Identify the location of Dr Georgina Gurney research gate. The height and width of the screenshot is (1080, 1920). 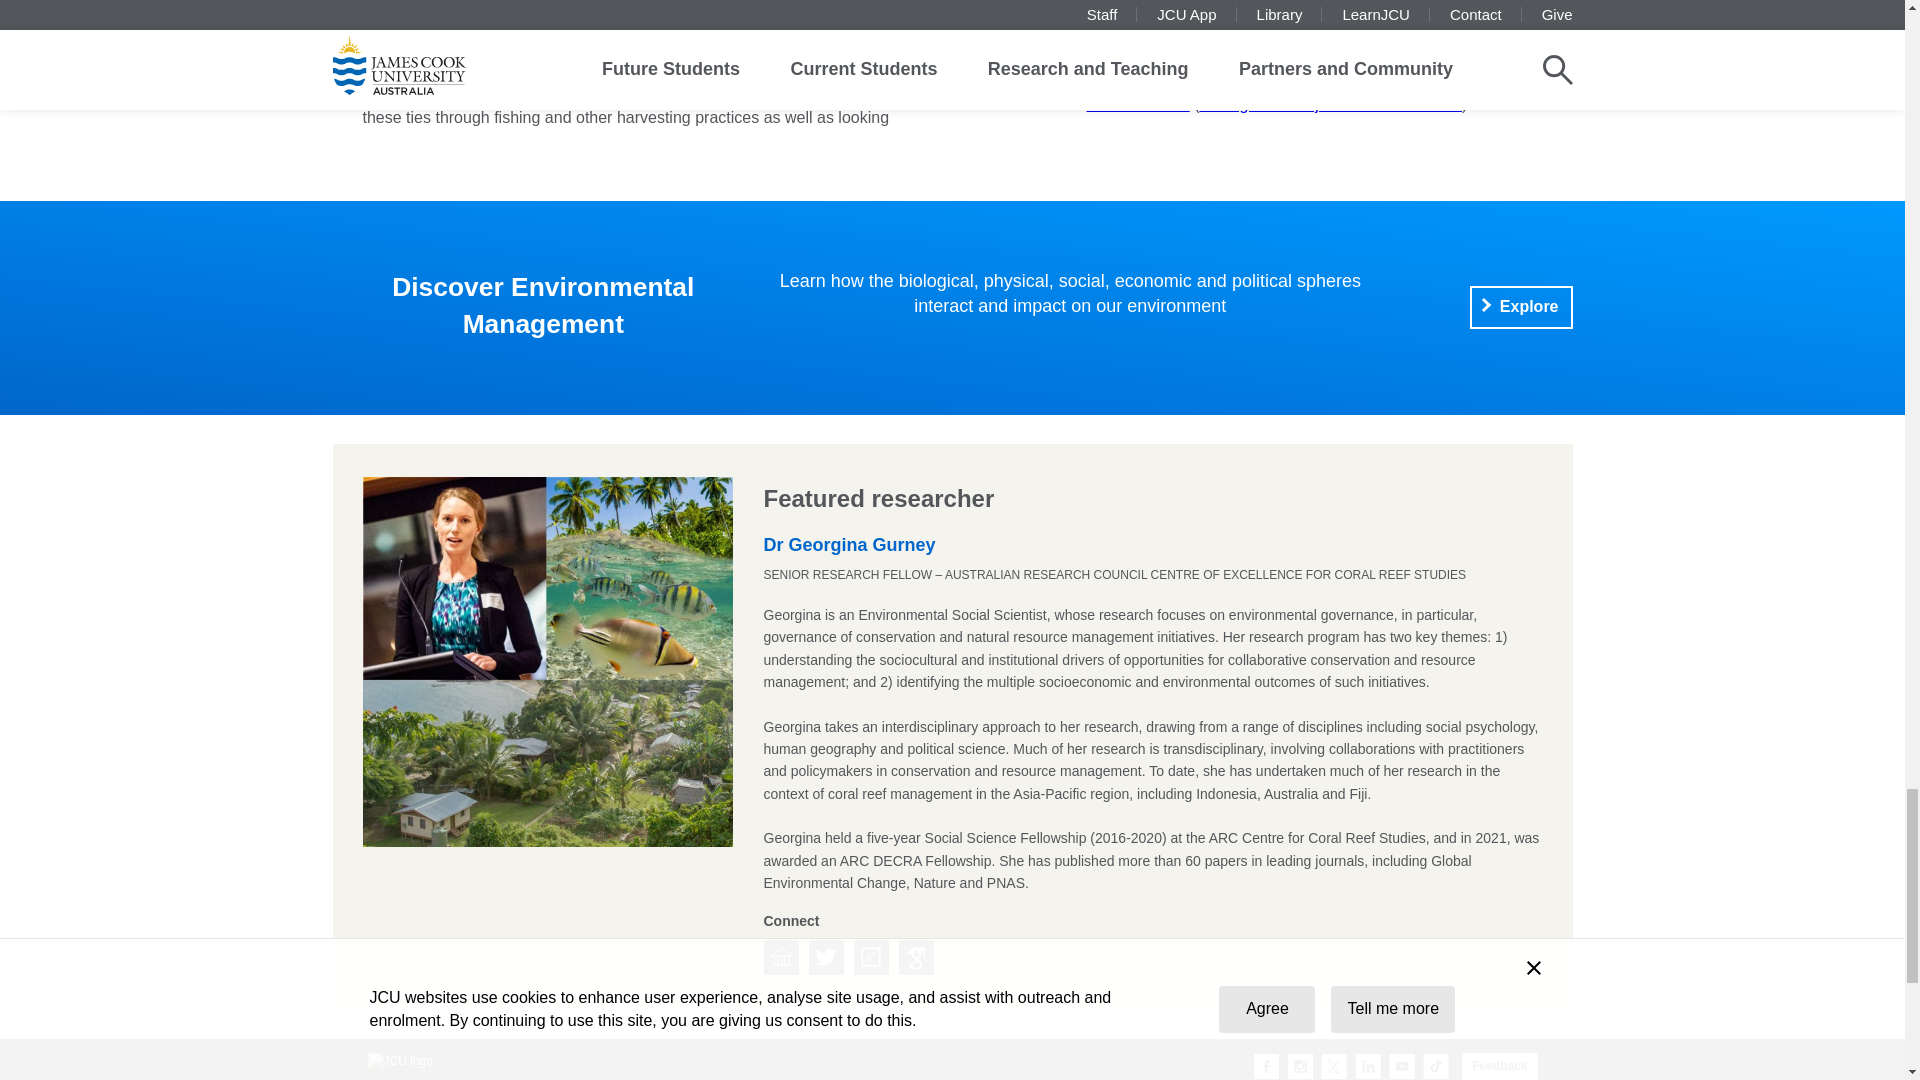
(871, 957).